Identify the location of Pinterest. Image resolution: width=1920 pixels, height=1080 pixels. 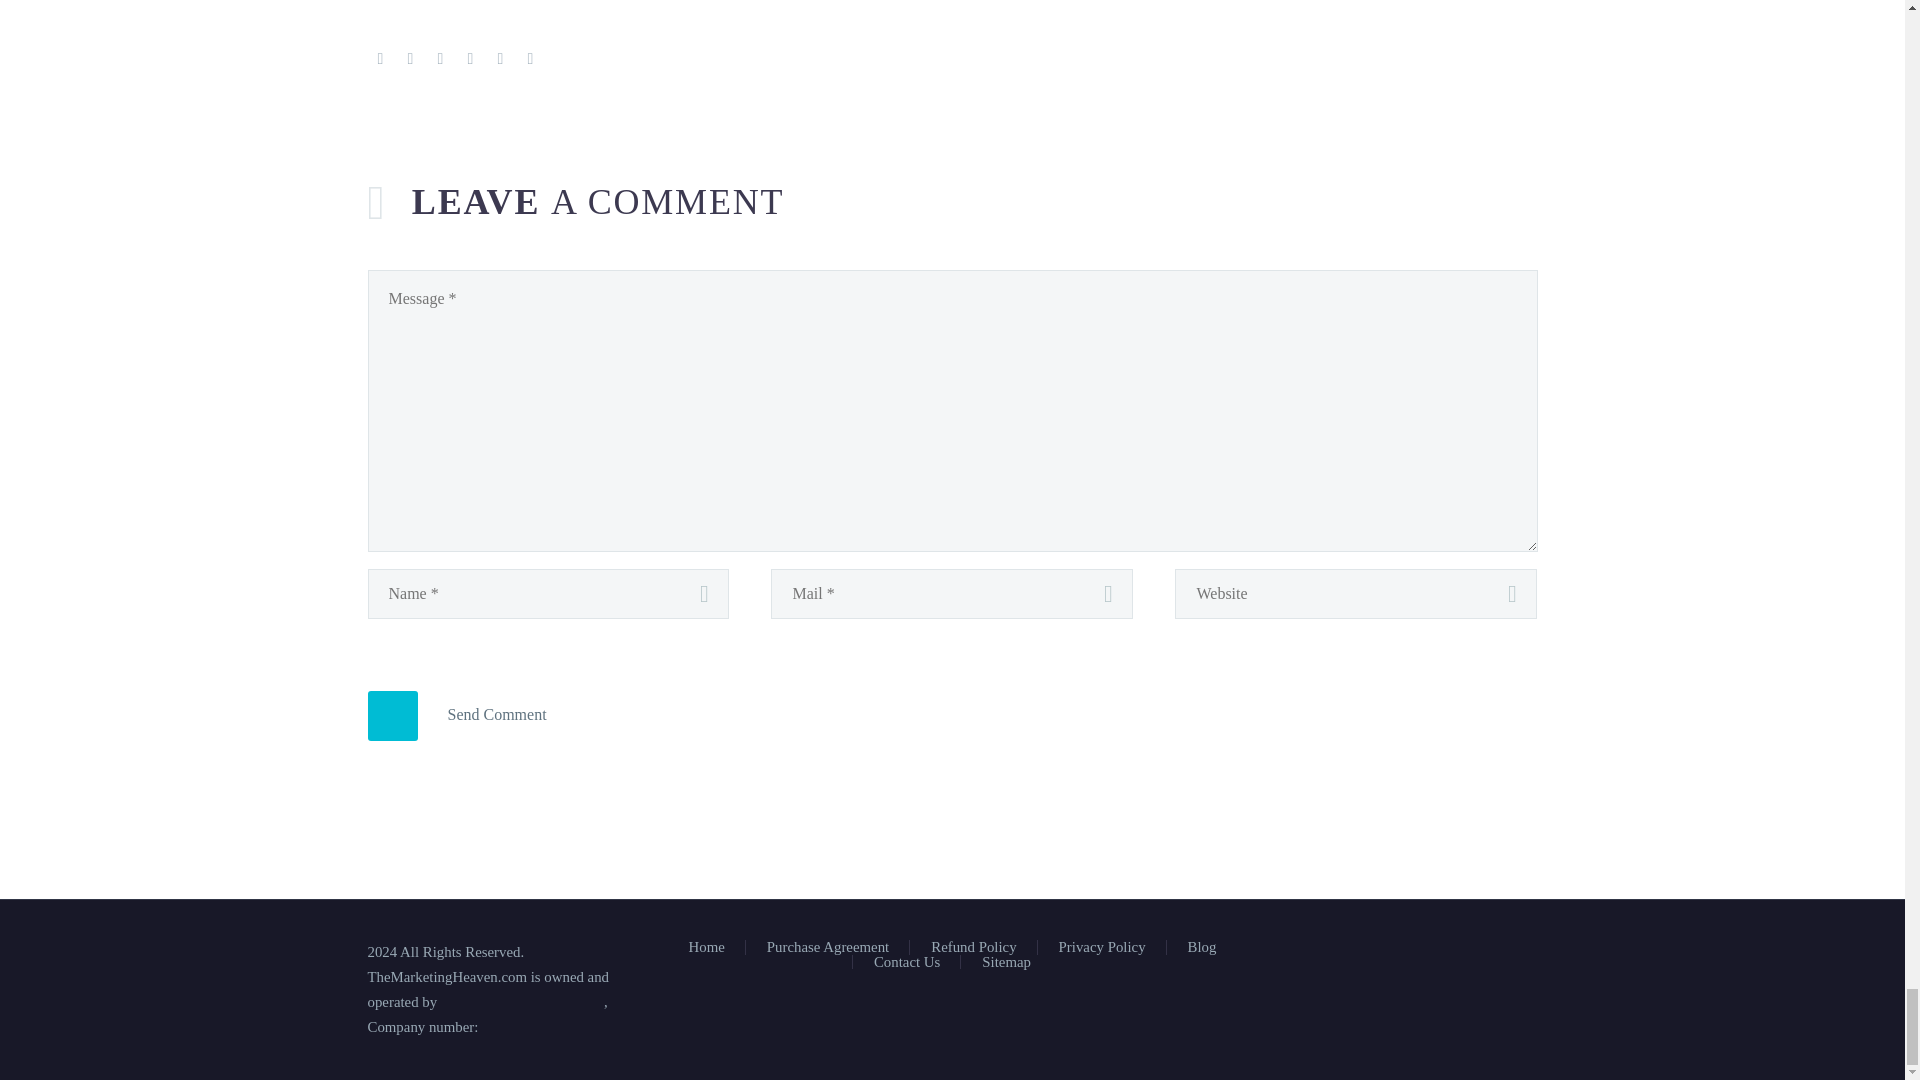
(440, 58).